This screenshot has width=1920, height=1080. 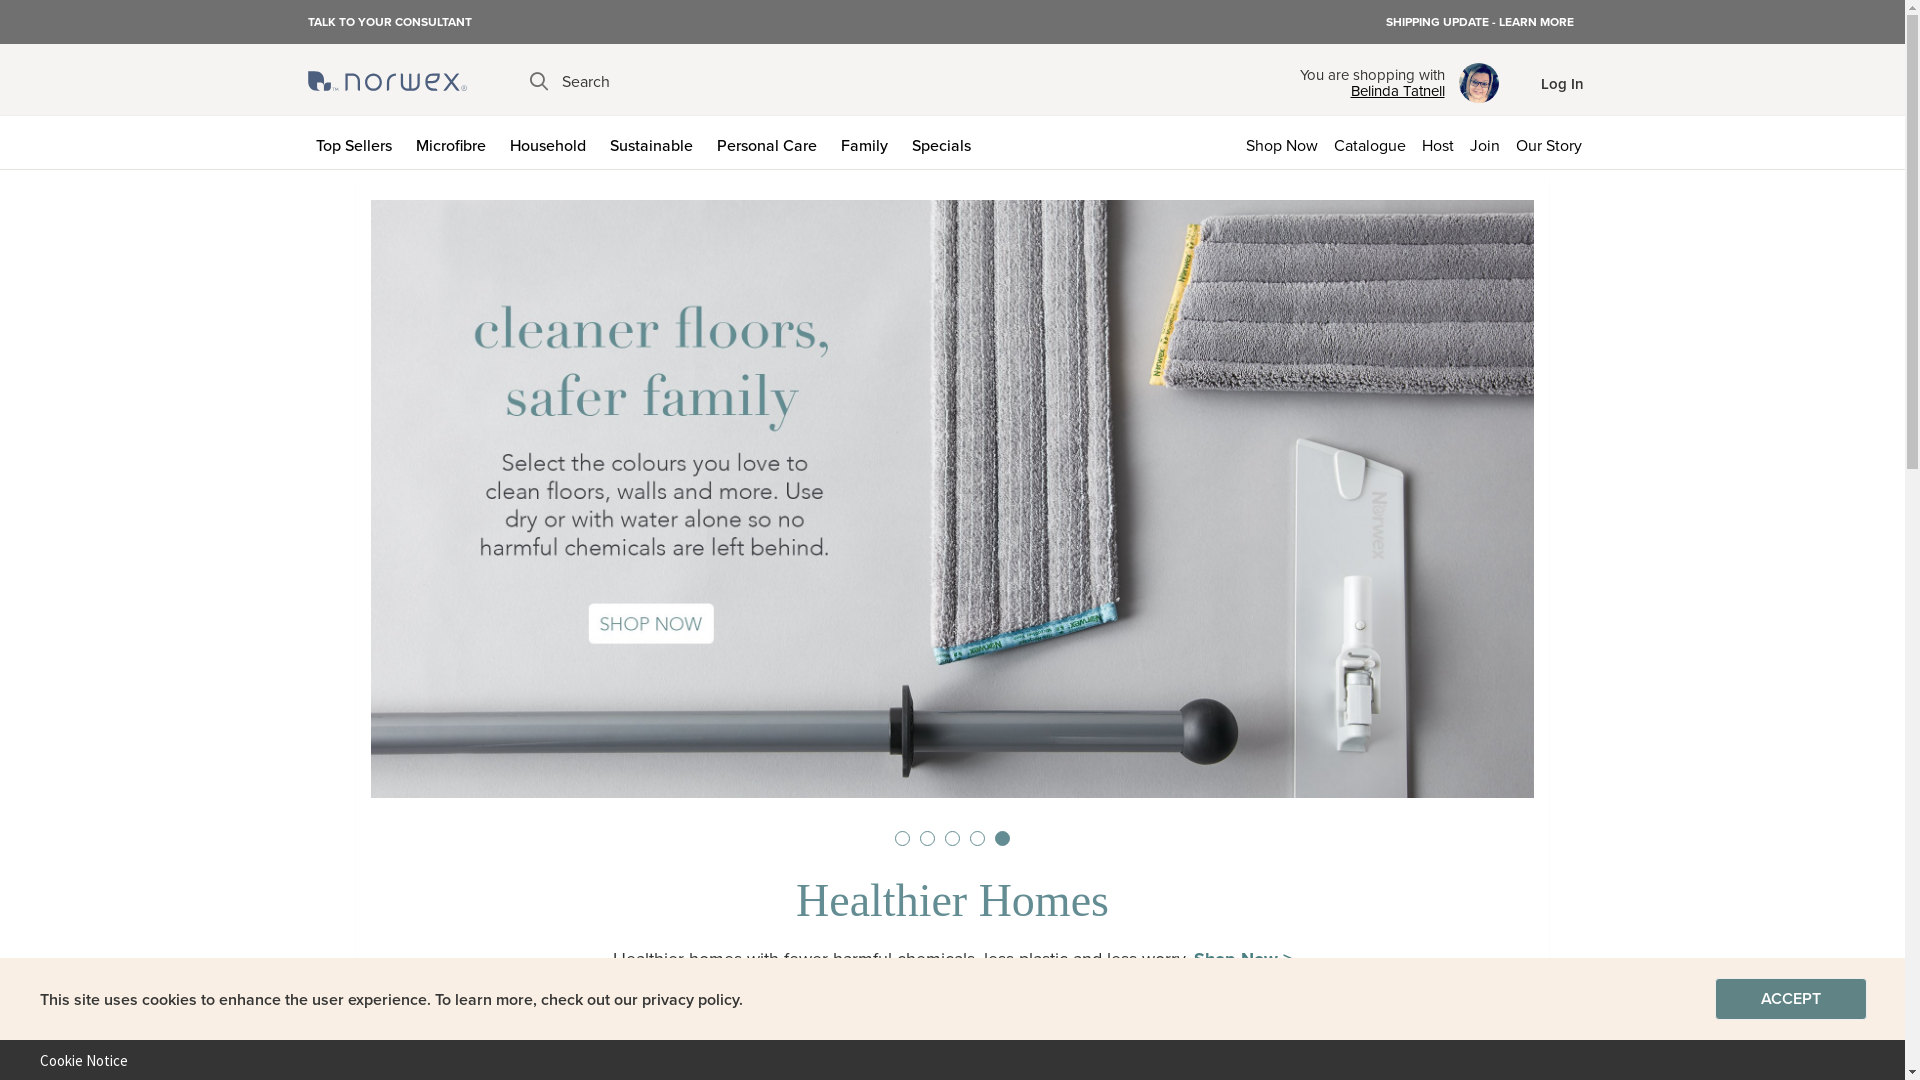 What do you see at coordinates (1791, 999) in the screenshot?
I see `ACCEPT` at bounding box center [1791, 999].